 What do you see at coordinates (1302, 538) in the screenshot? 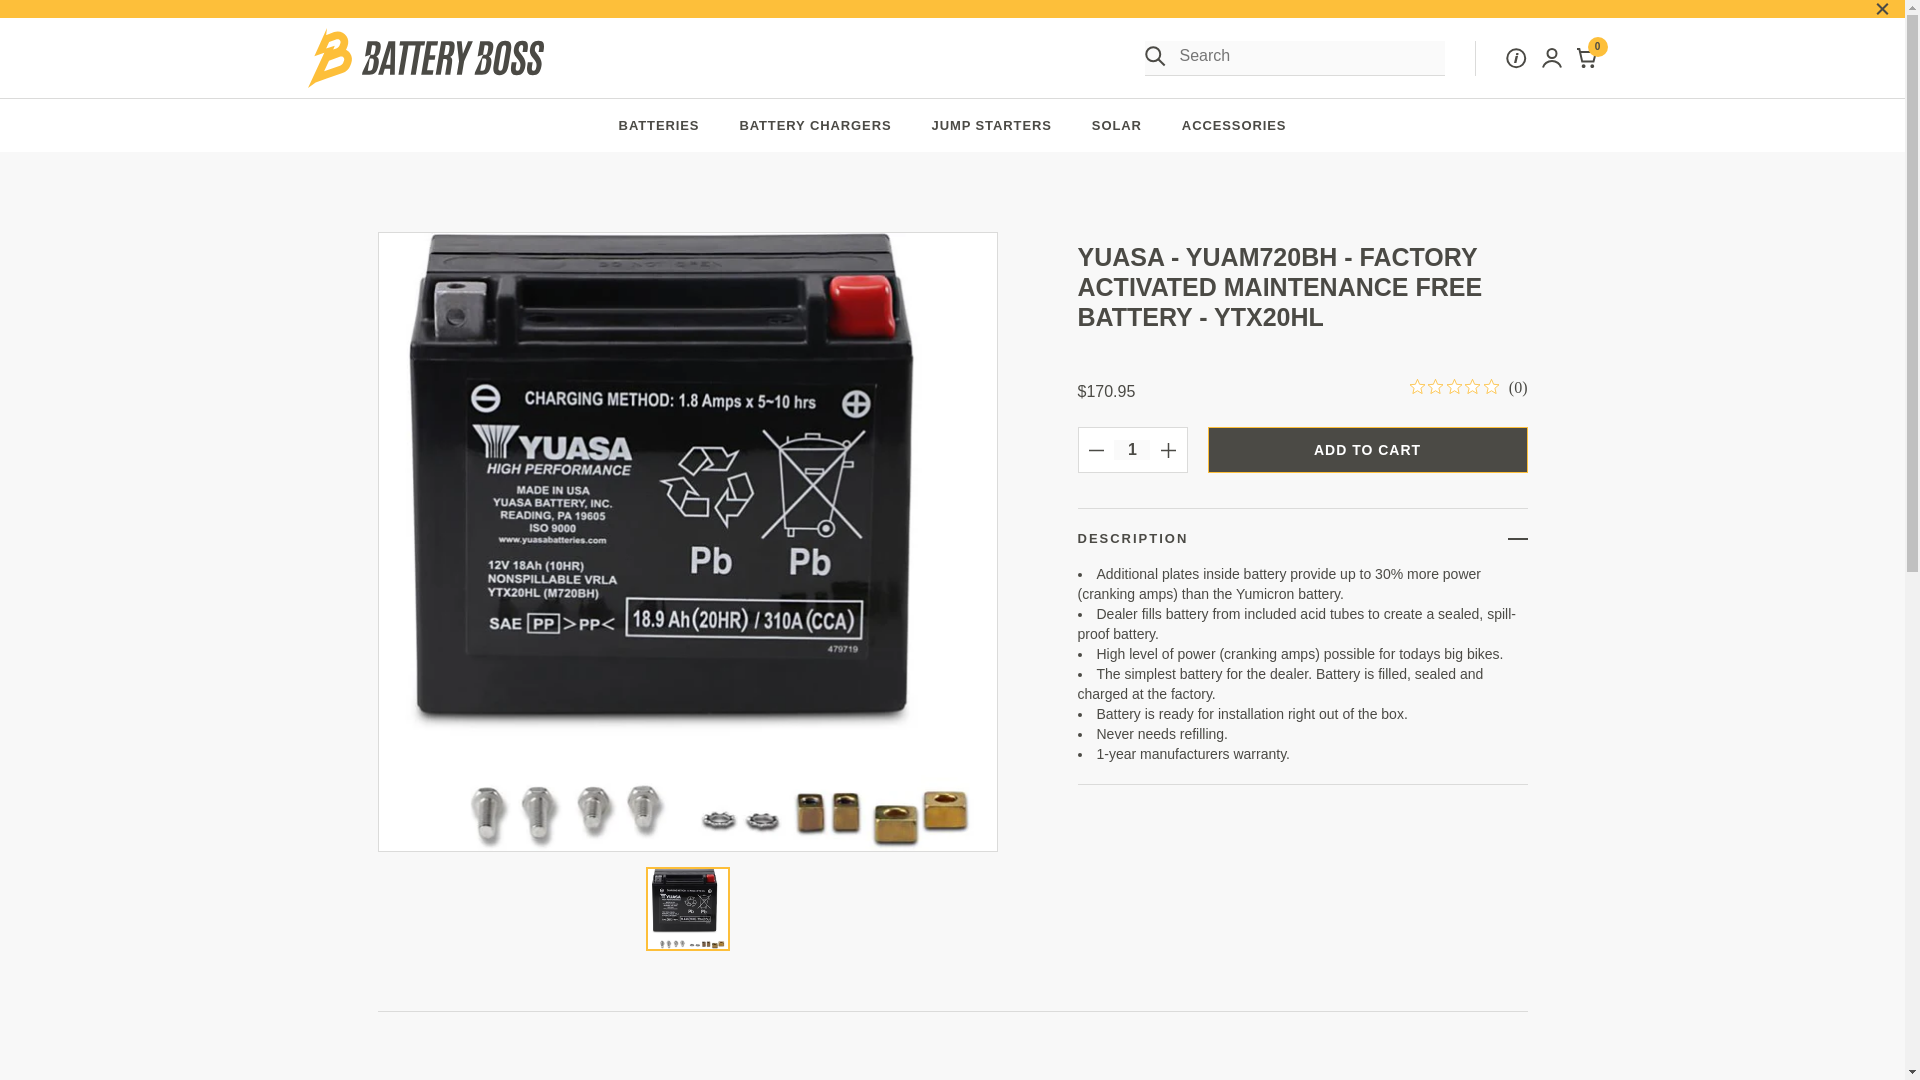
I see `DESCRIPTION` at bounding box center [1302, 538].